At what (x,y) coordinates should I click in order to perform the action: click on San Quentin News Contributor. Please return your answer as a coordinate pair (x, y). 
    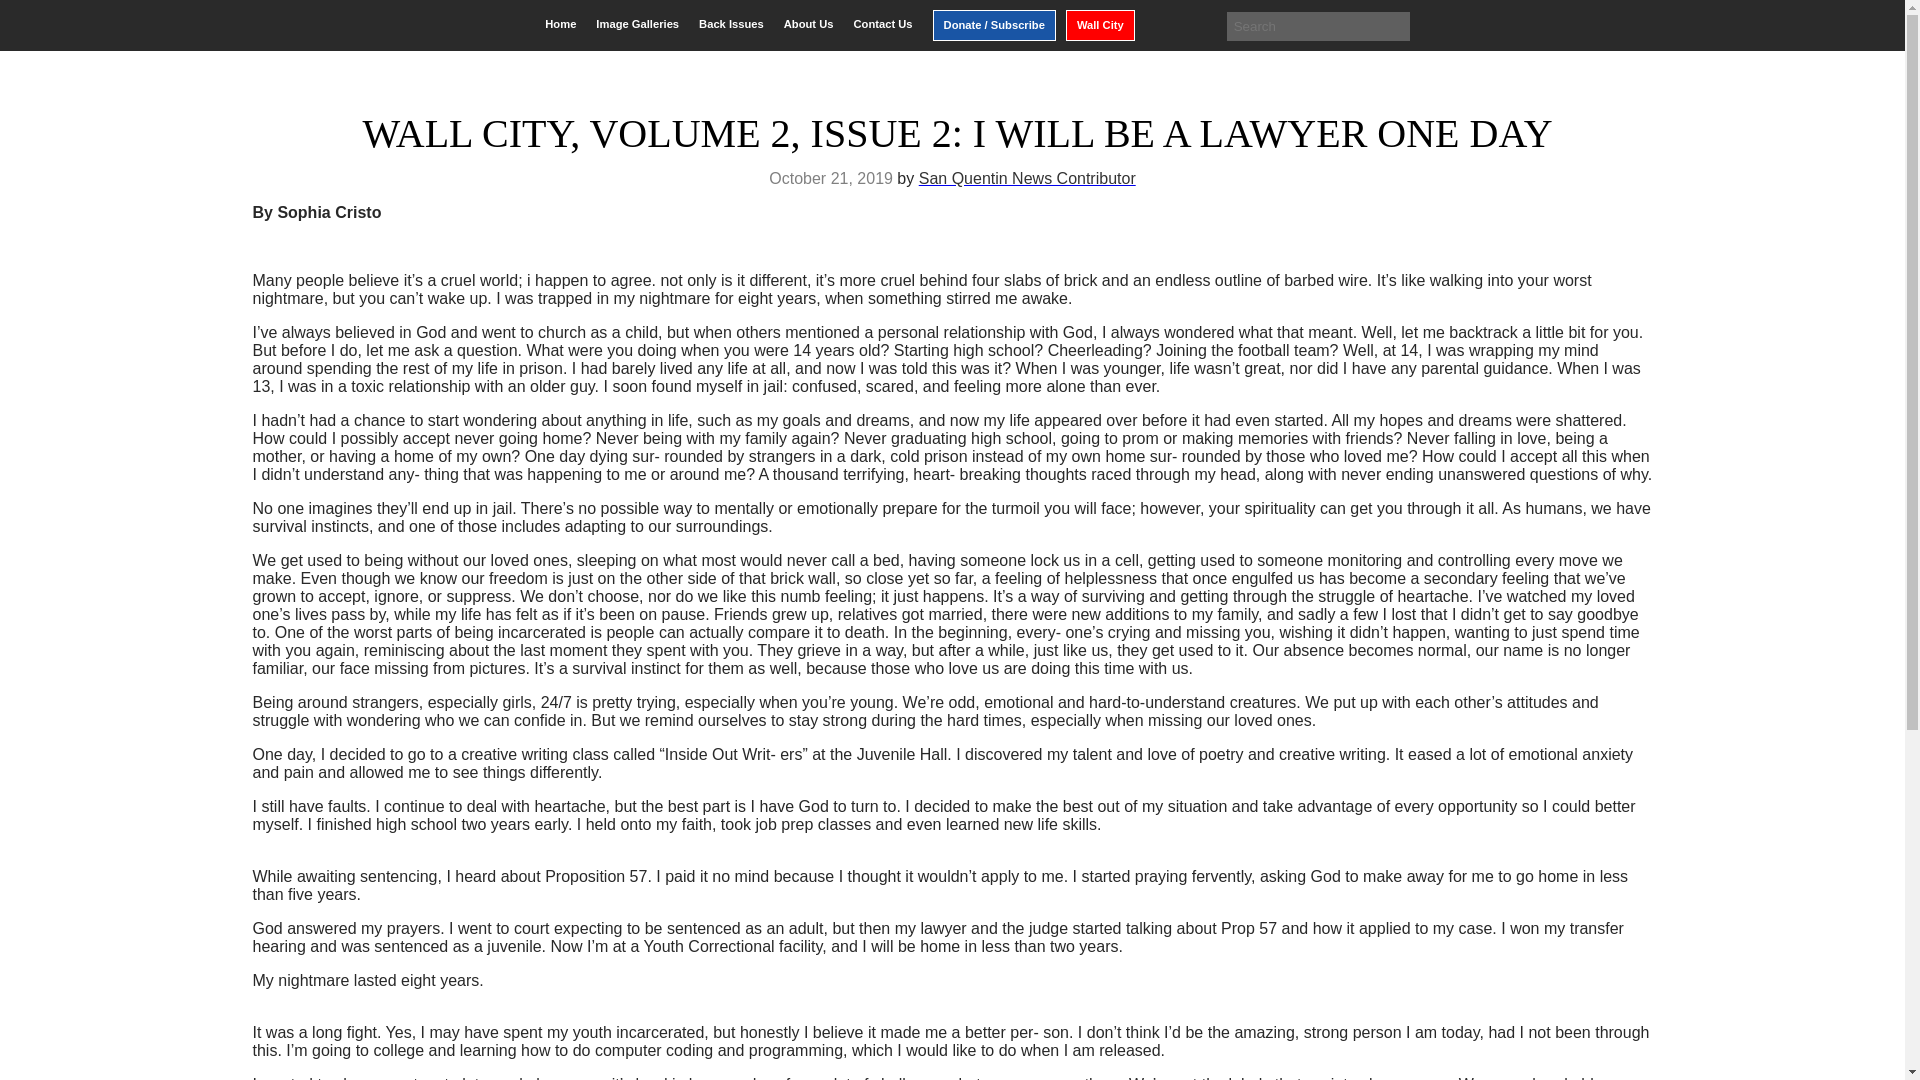
    Looking at the image, I should click on (1028, 178).